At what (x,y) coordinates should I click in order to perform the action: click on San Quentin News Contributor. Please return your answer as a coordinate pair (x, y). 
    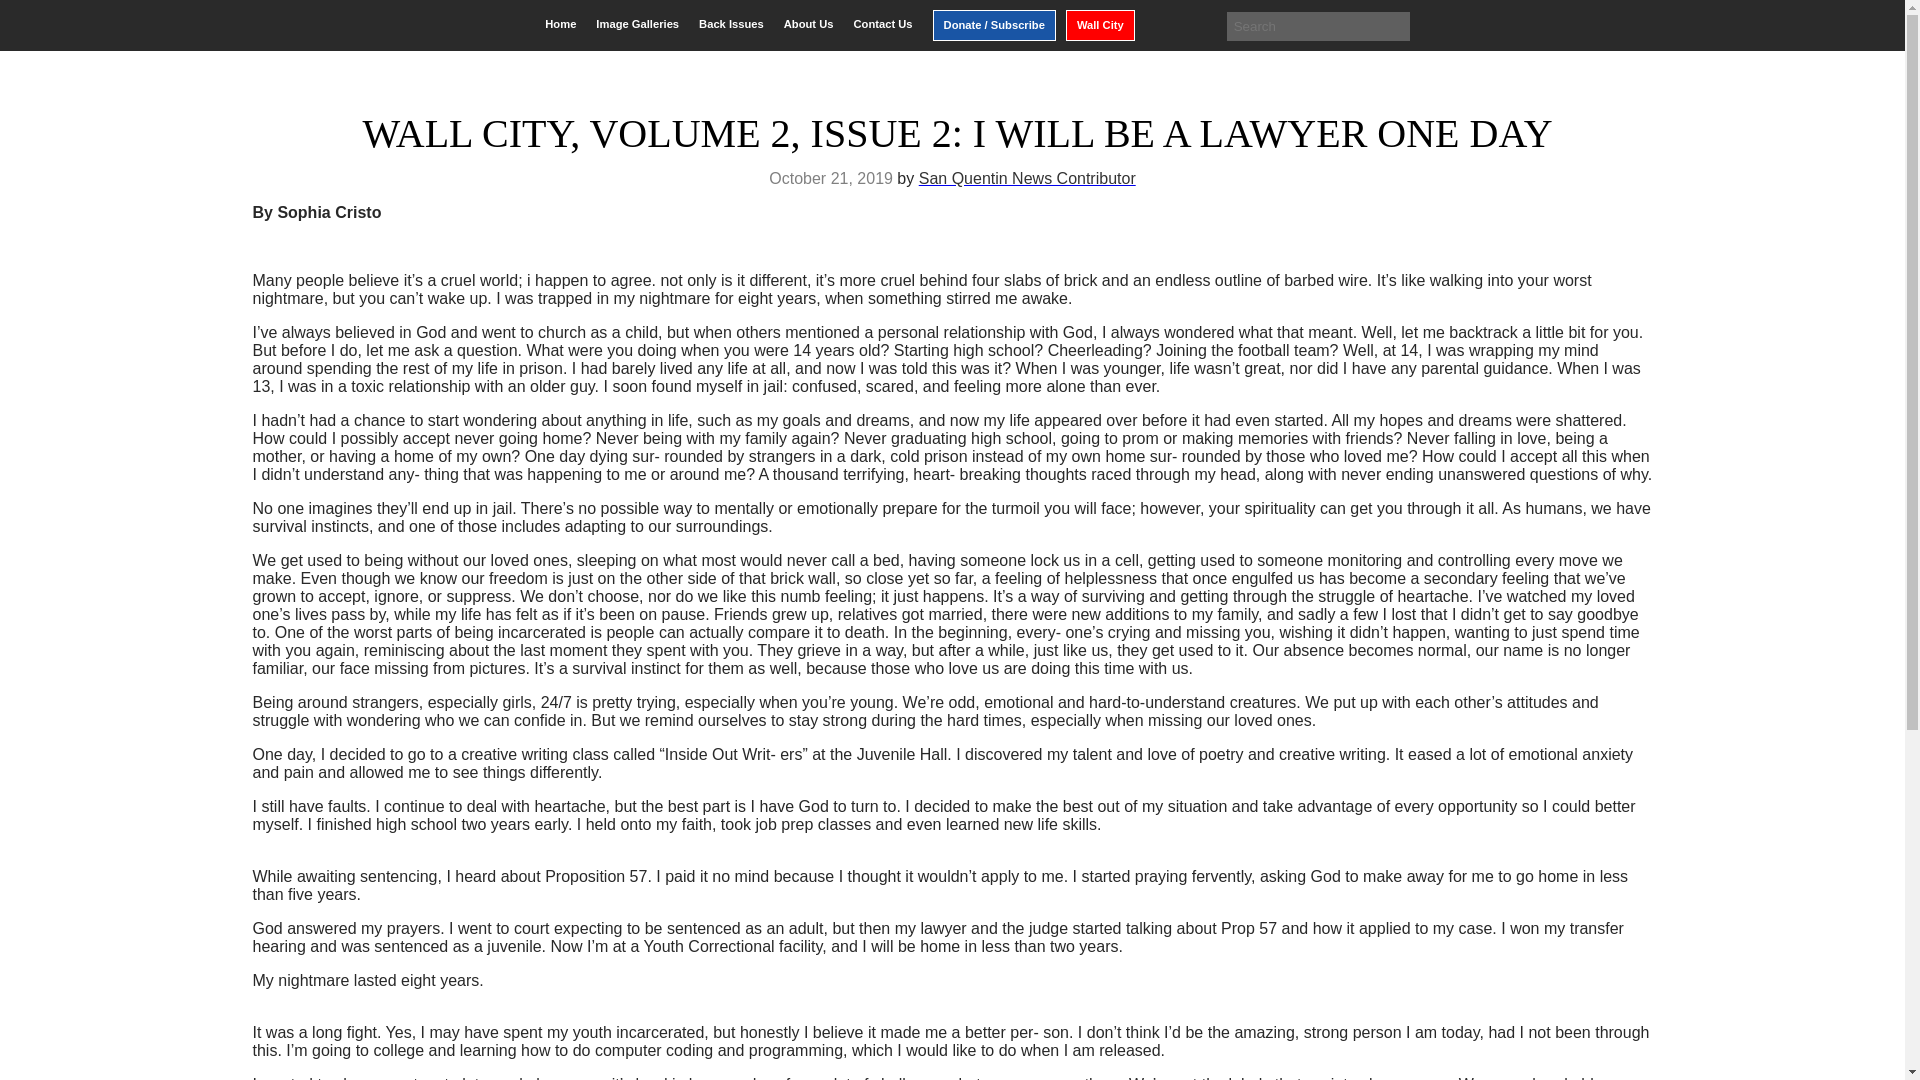
    Looking at the image, I should click on (1028, 178).